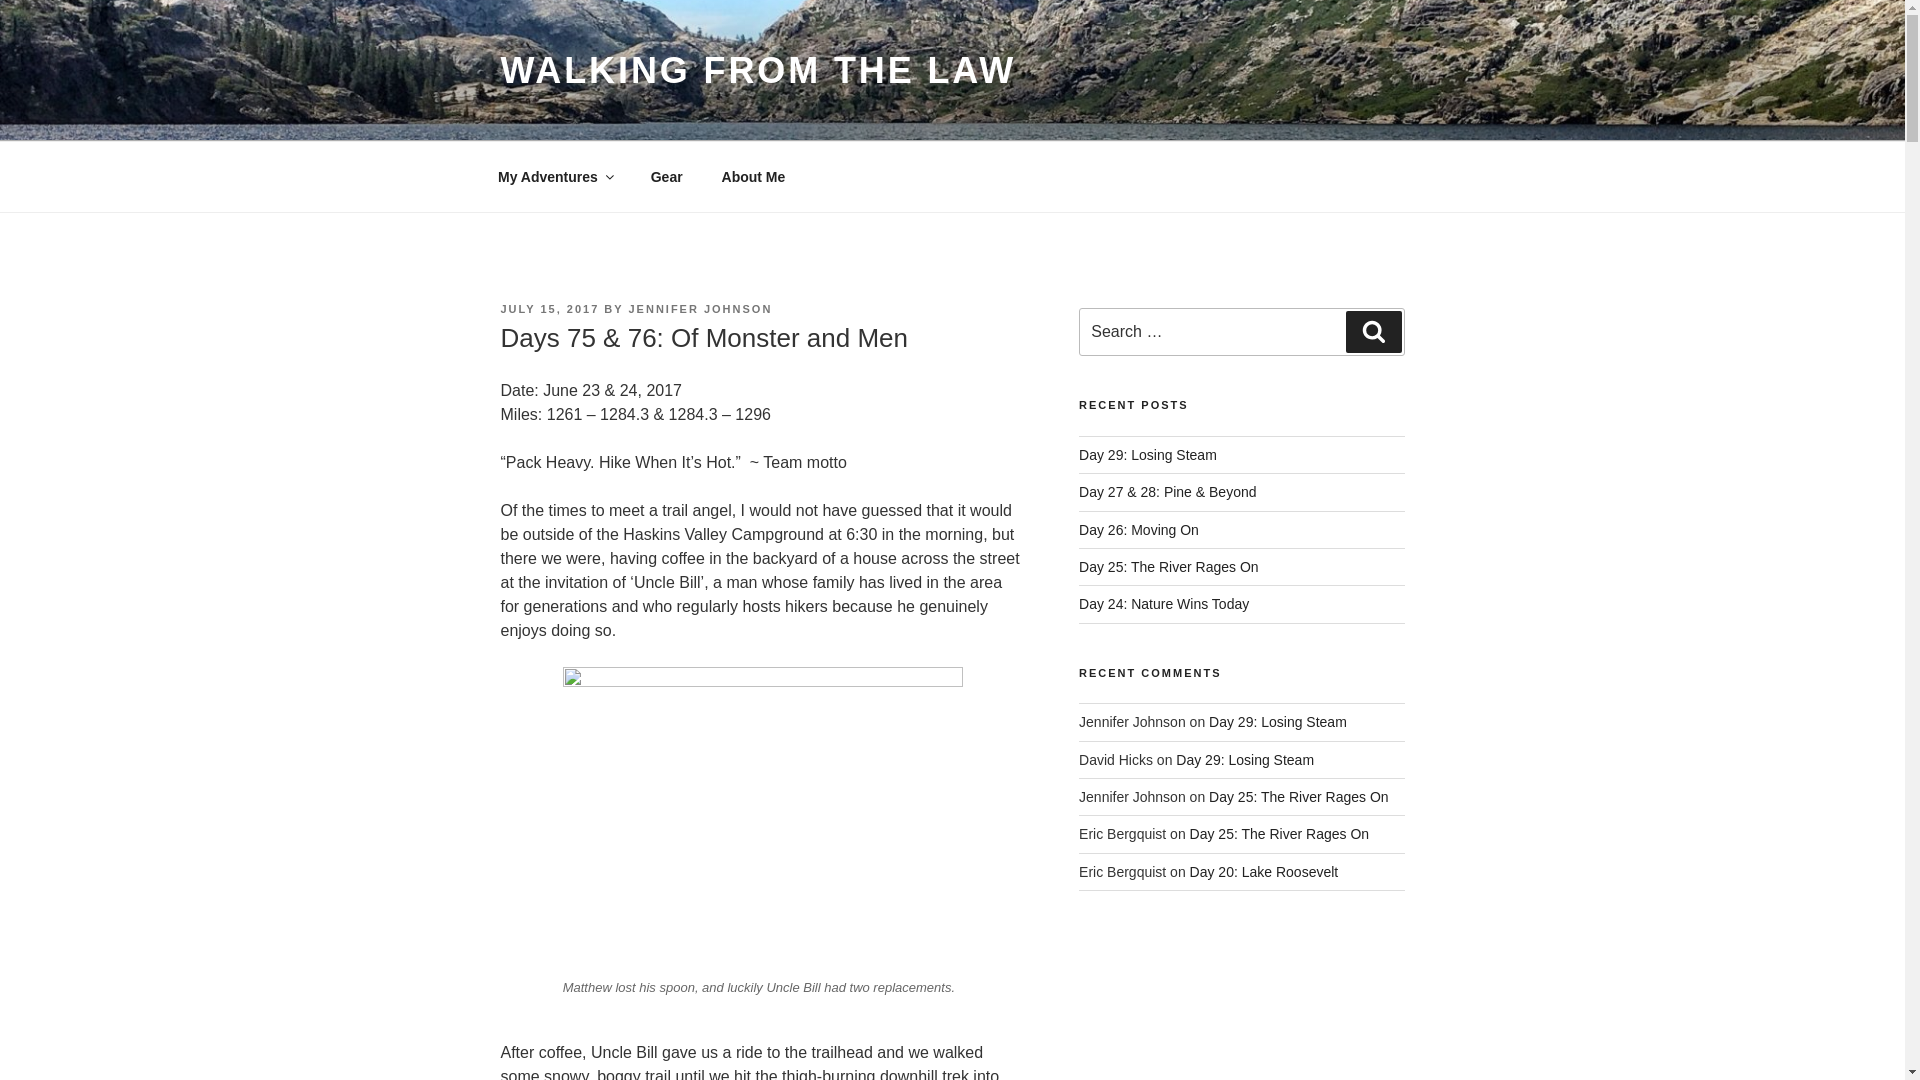  What do you see at coordinates (1138, 529) in the screenshot?
I see `Day 26: Moving On` at bounding box center [1138, 529].